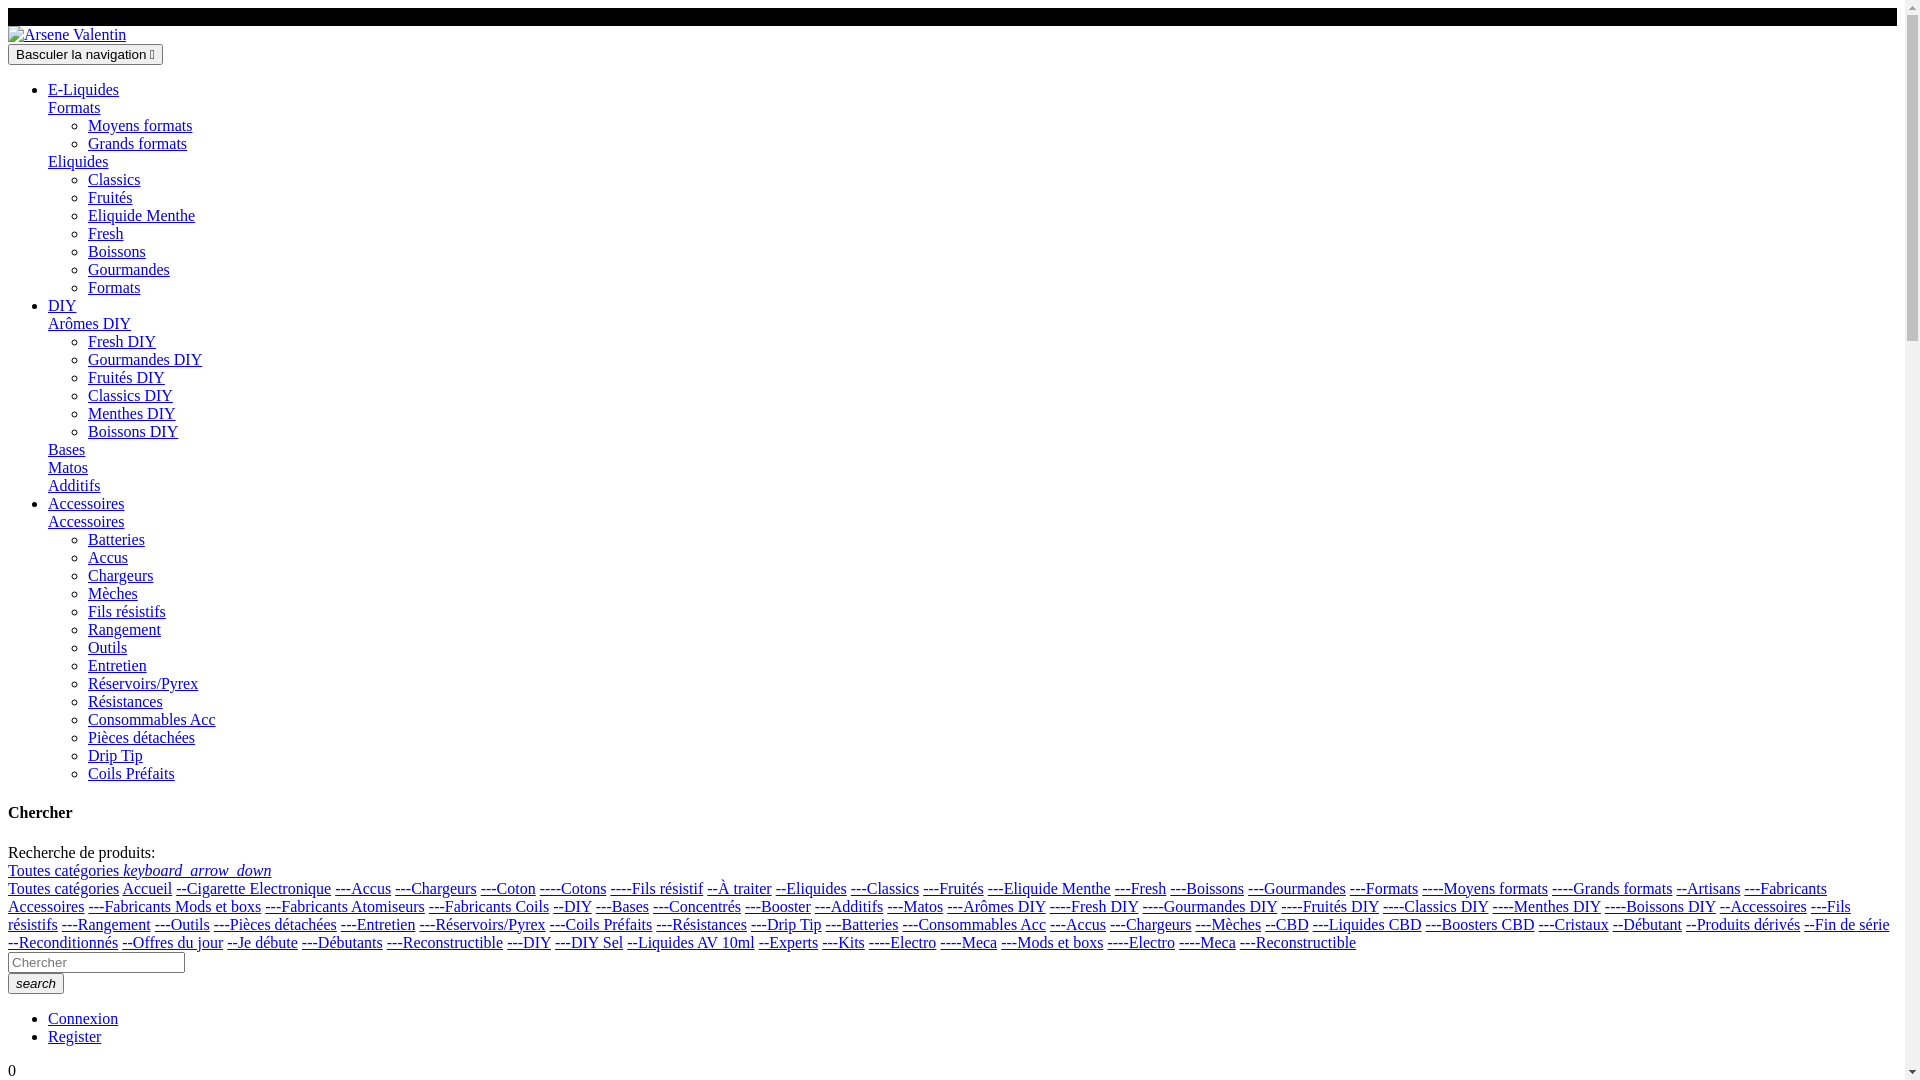  What do you see at coordinates (117, 252) in the screenshot?
I see `Boissons` at bounding box center [117, 252].